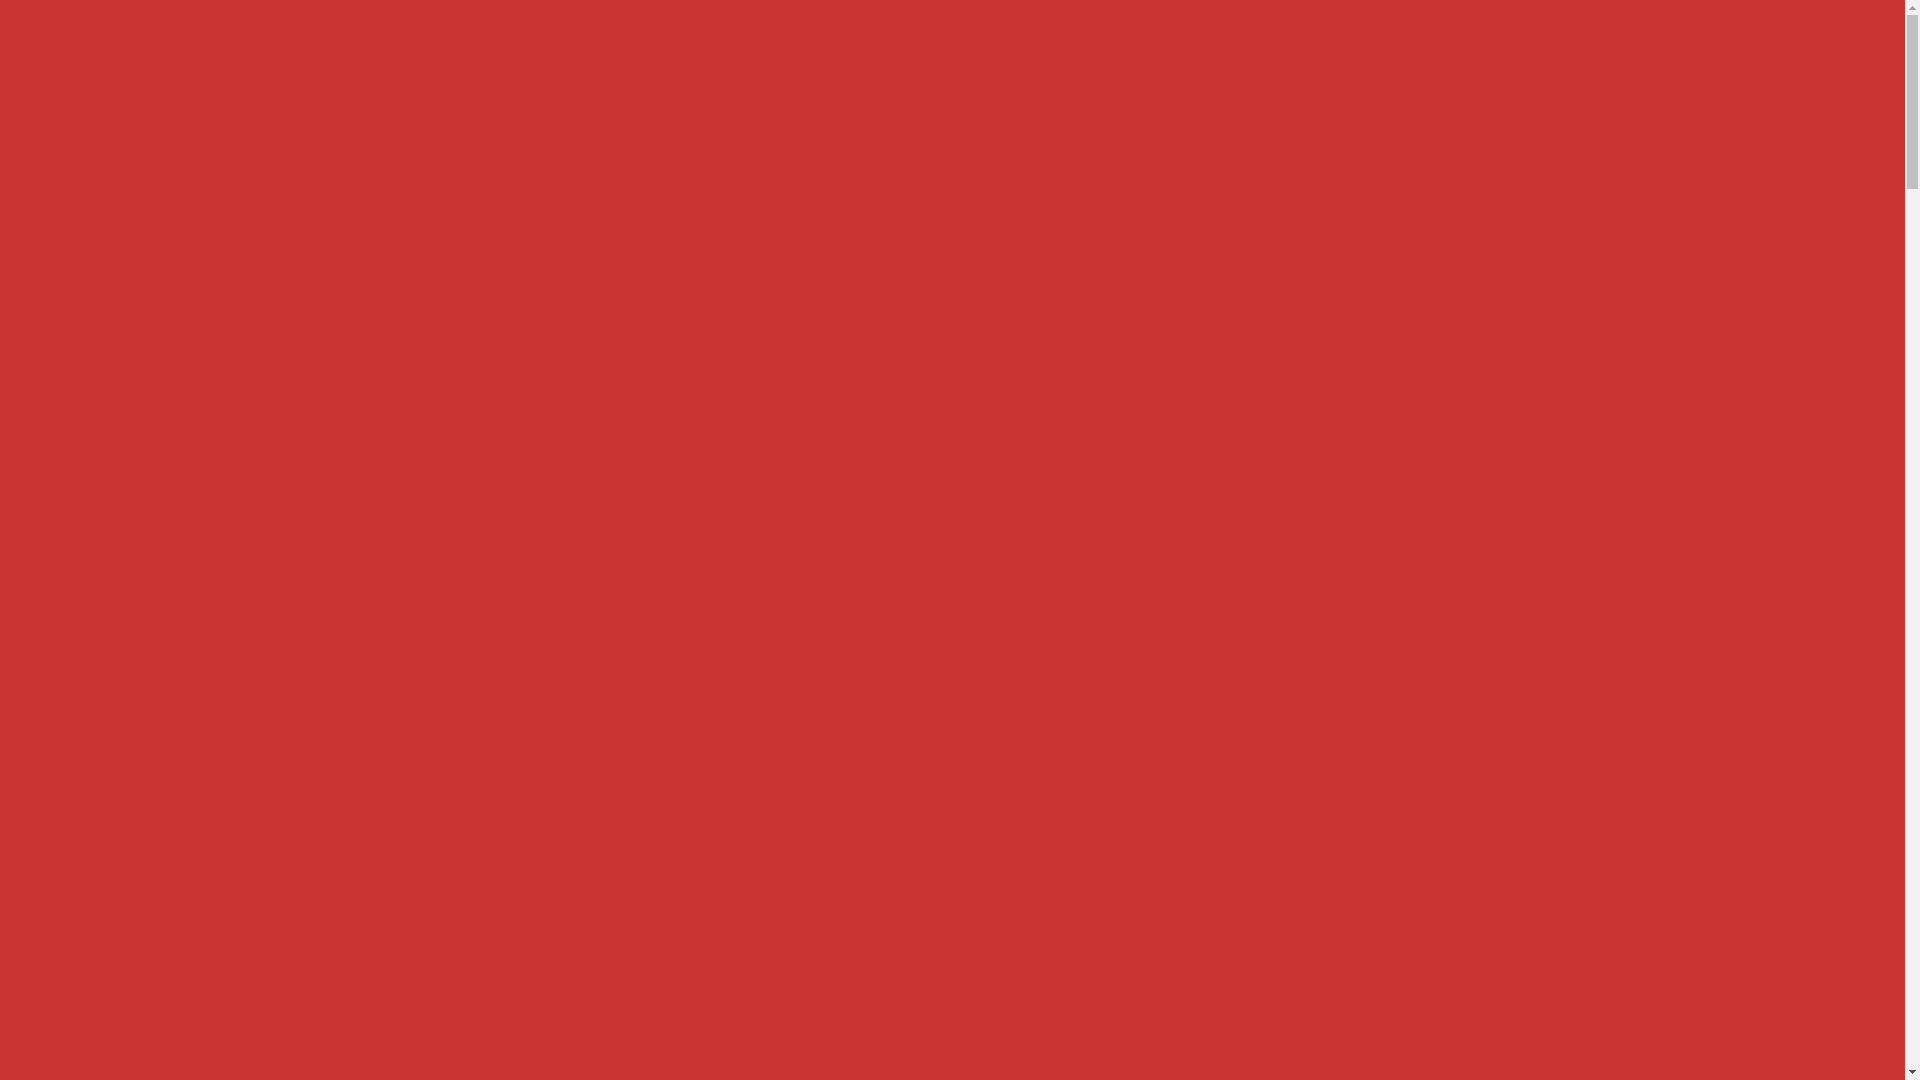 The height and width of the screenshot is (1080, 1920). Describe the element at coordinates (1376, 51) in the screenshot. I see `ABOUT` at that location.